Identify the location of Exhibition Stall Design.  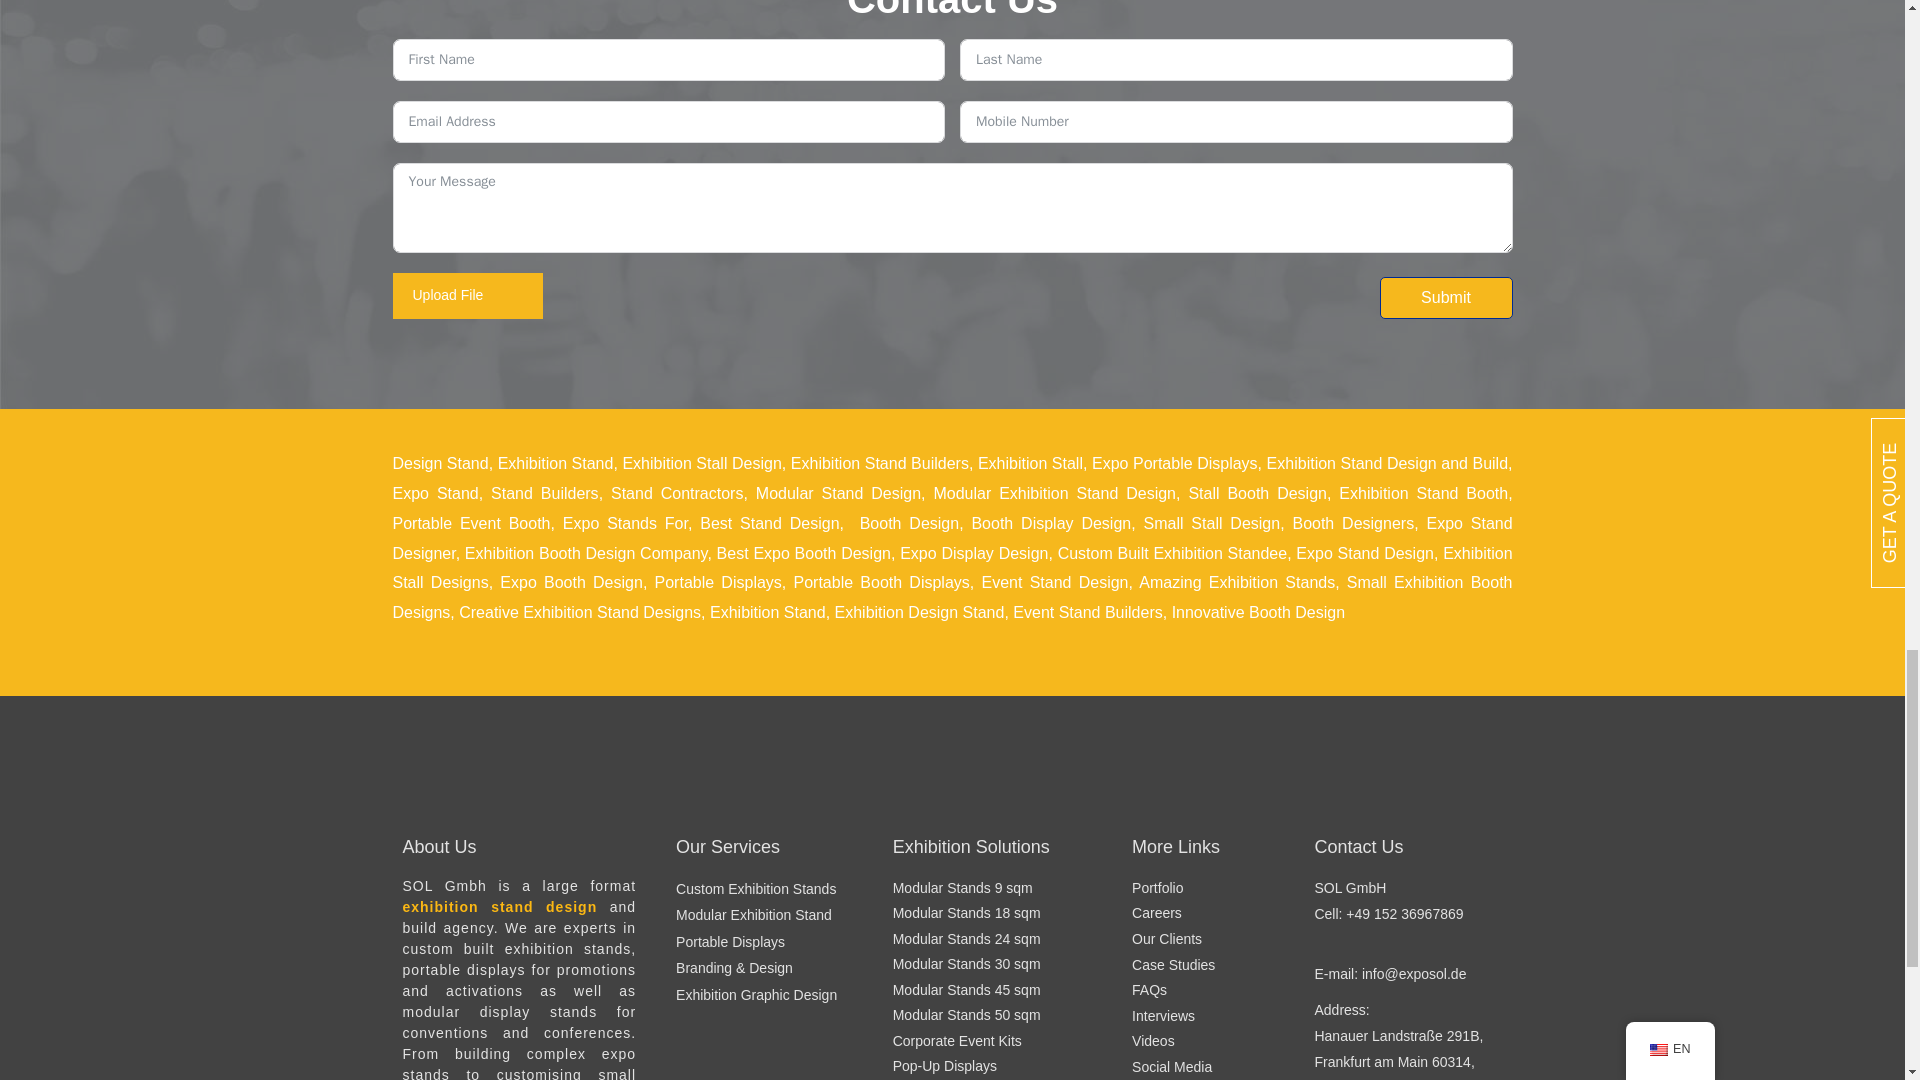
(702, 462).